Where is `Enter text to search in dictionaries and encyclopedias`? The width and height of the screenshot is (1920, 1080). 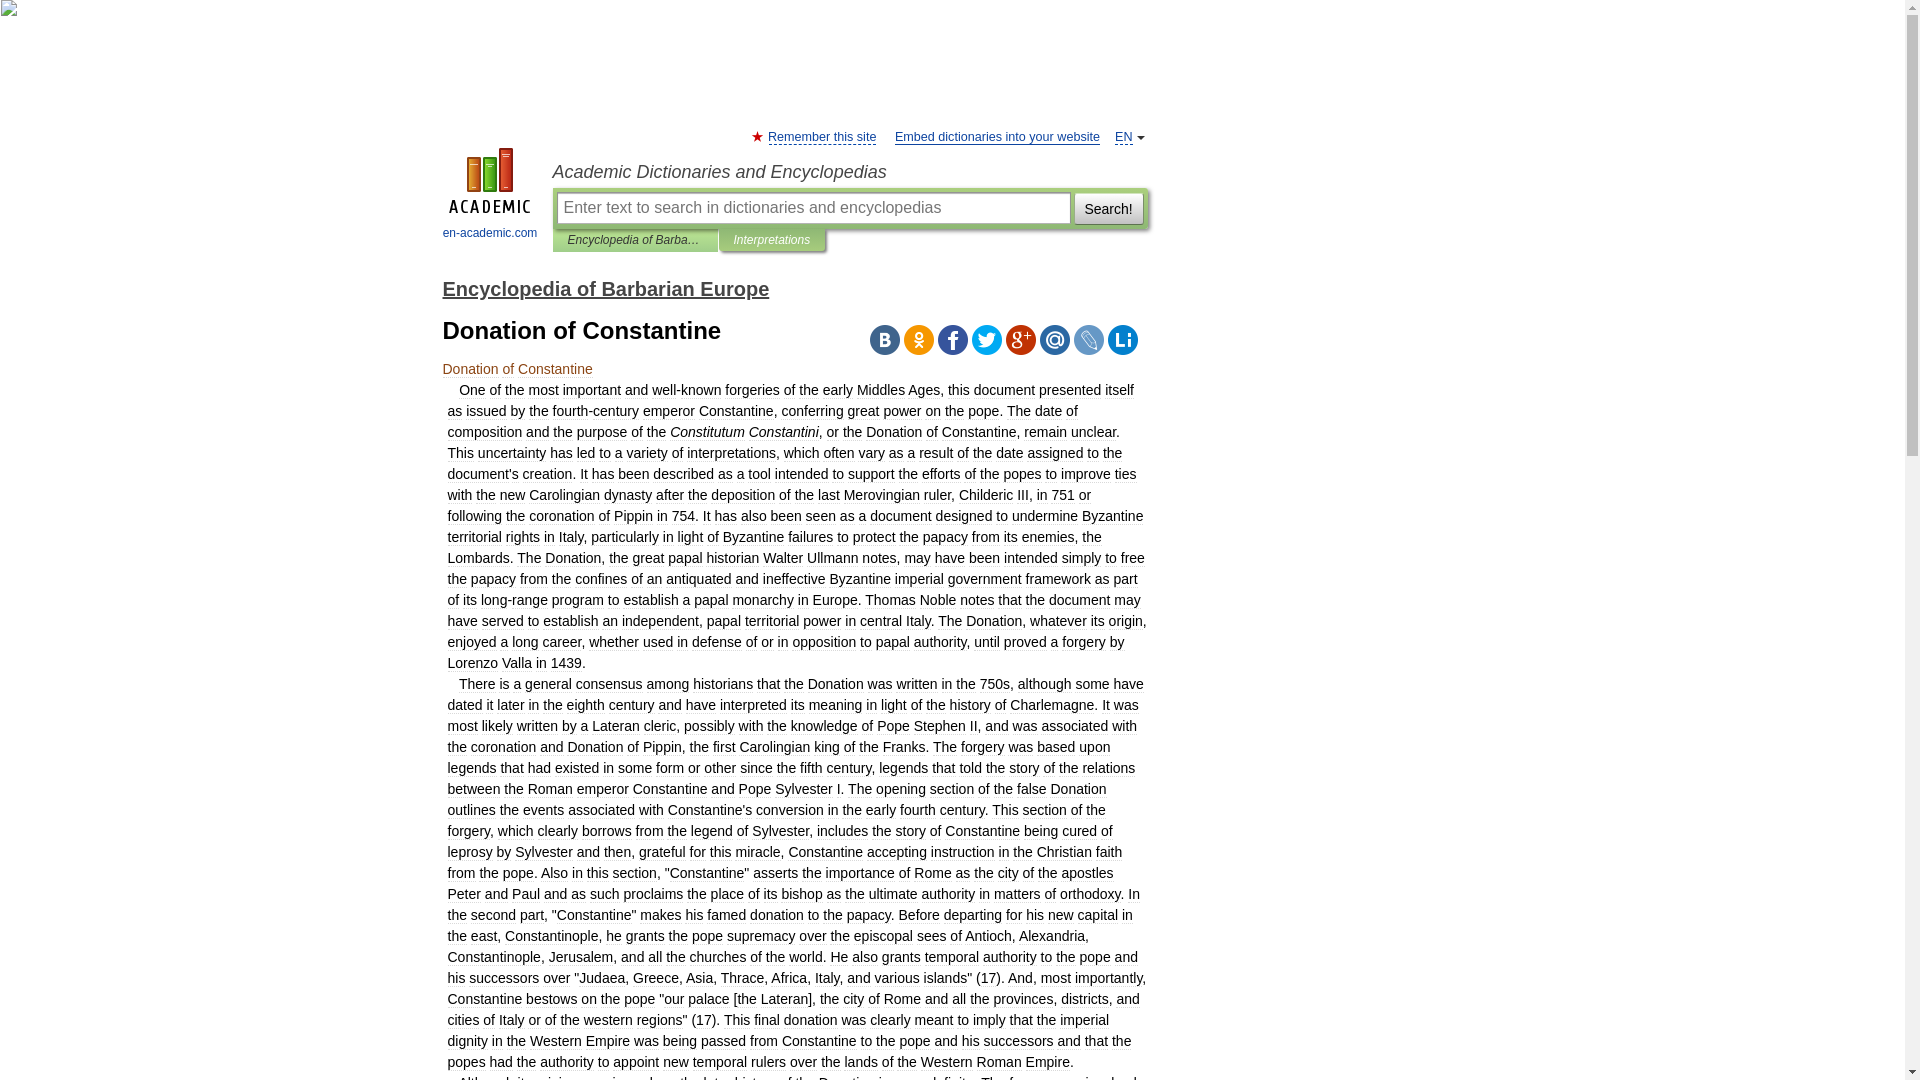
Enter text to search in dictionaries and encyclopedias is located at coordinates (812, 208).